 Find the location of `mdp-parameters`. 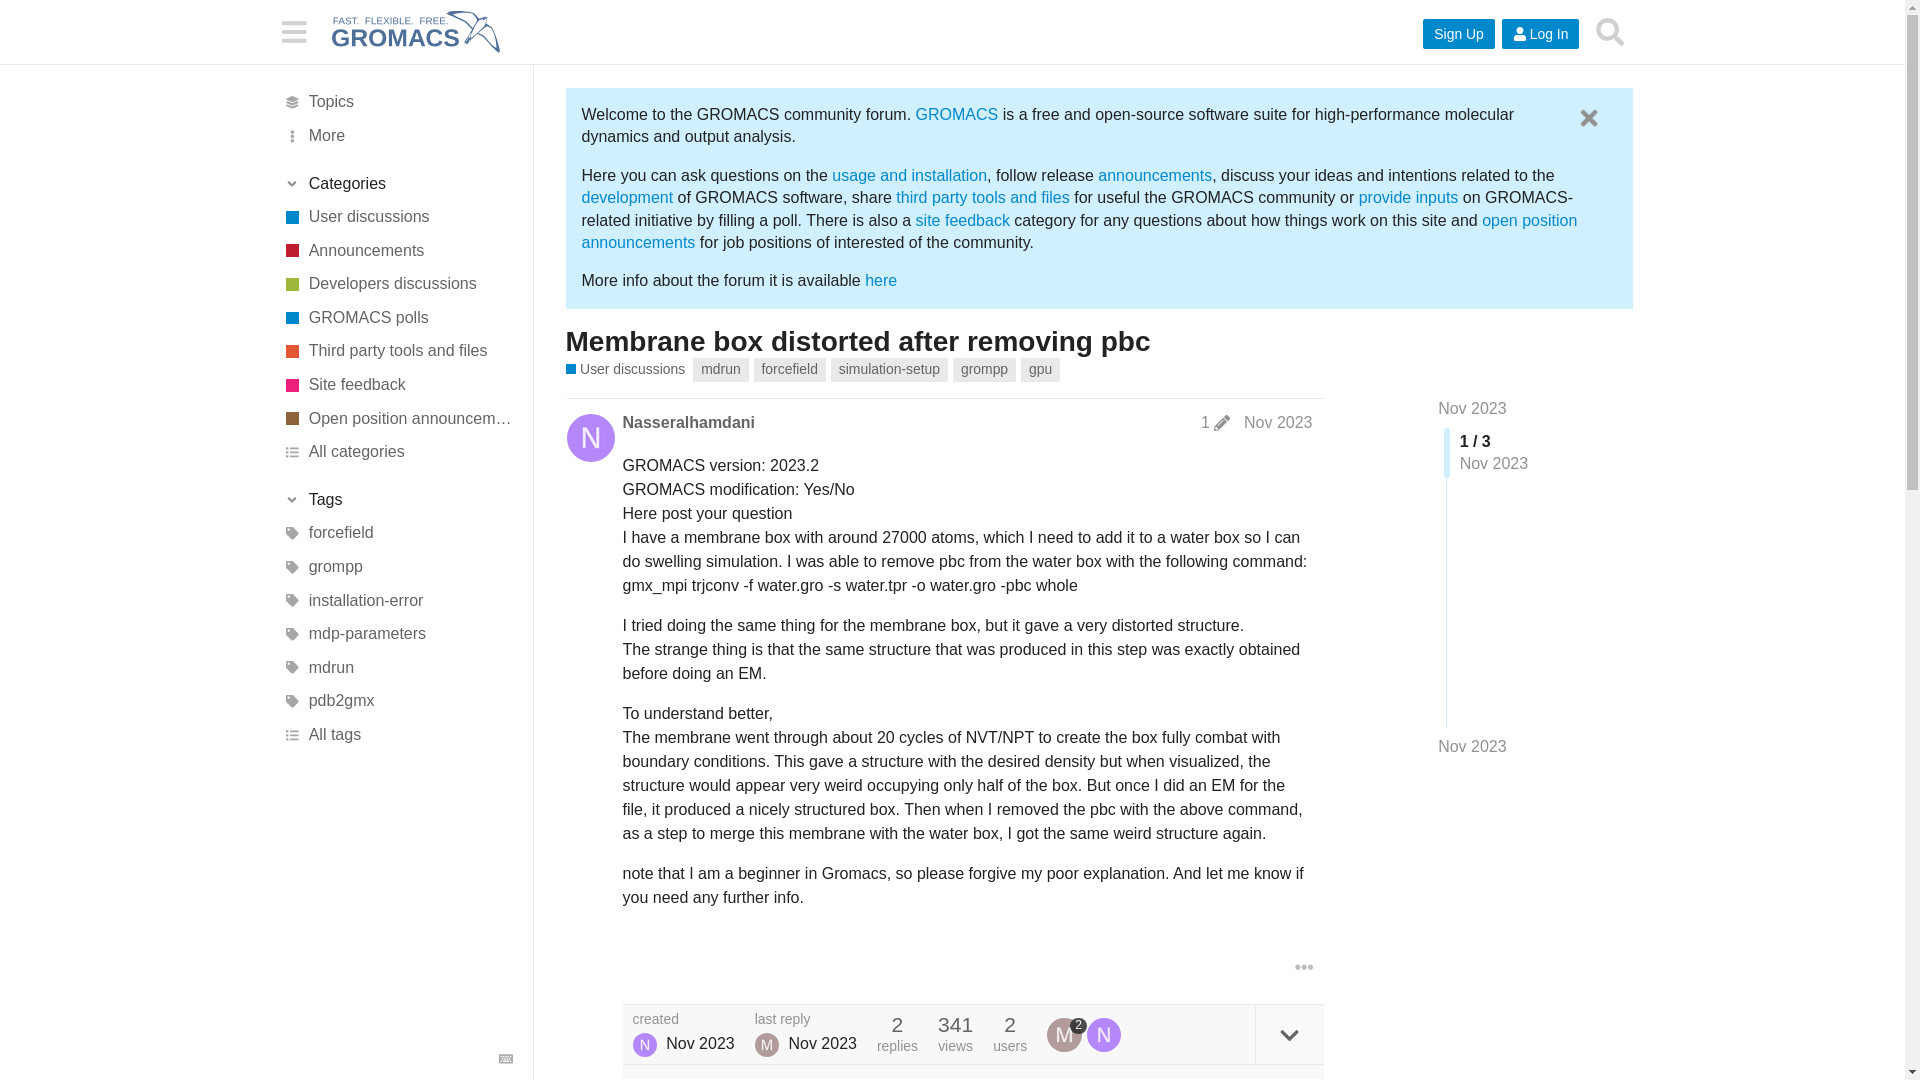

mdp-parameters is located at coordinates (397, 634).